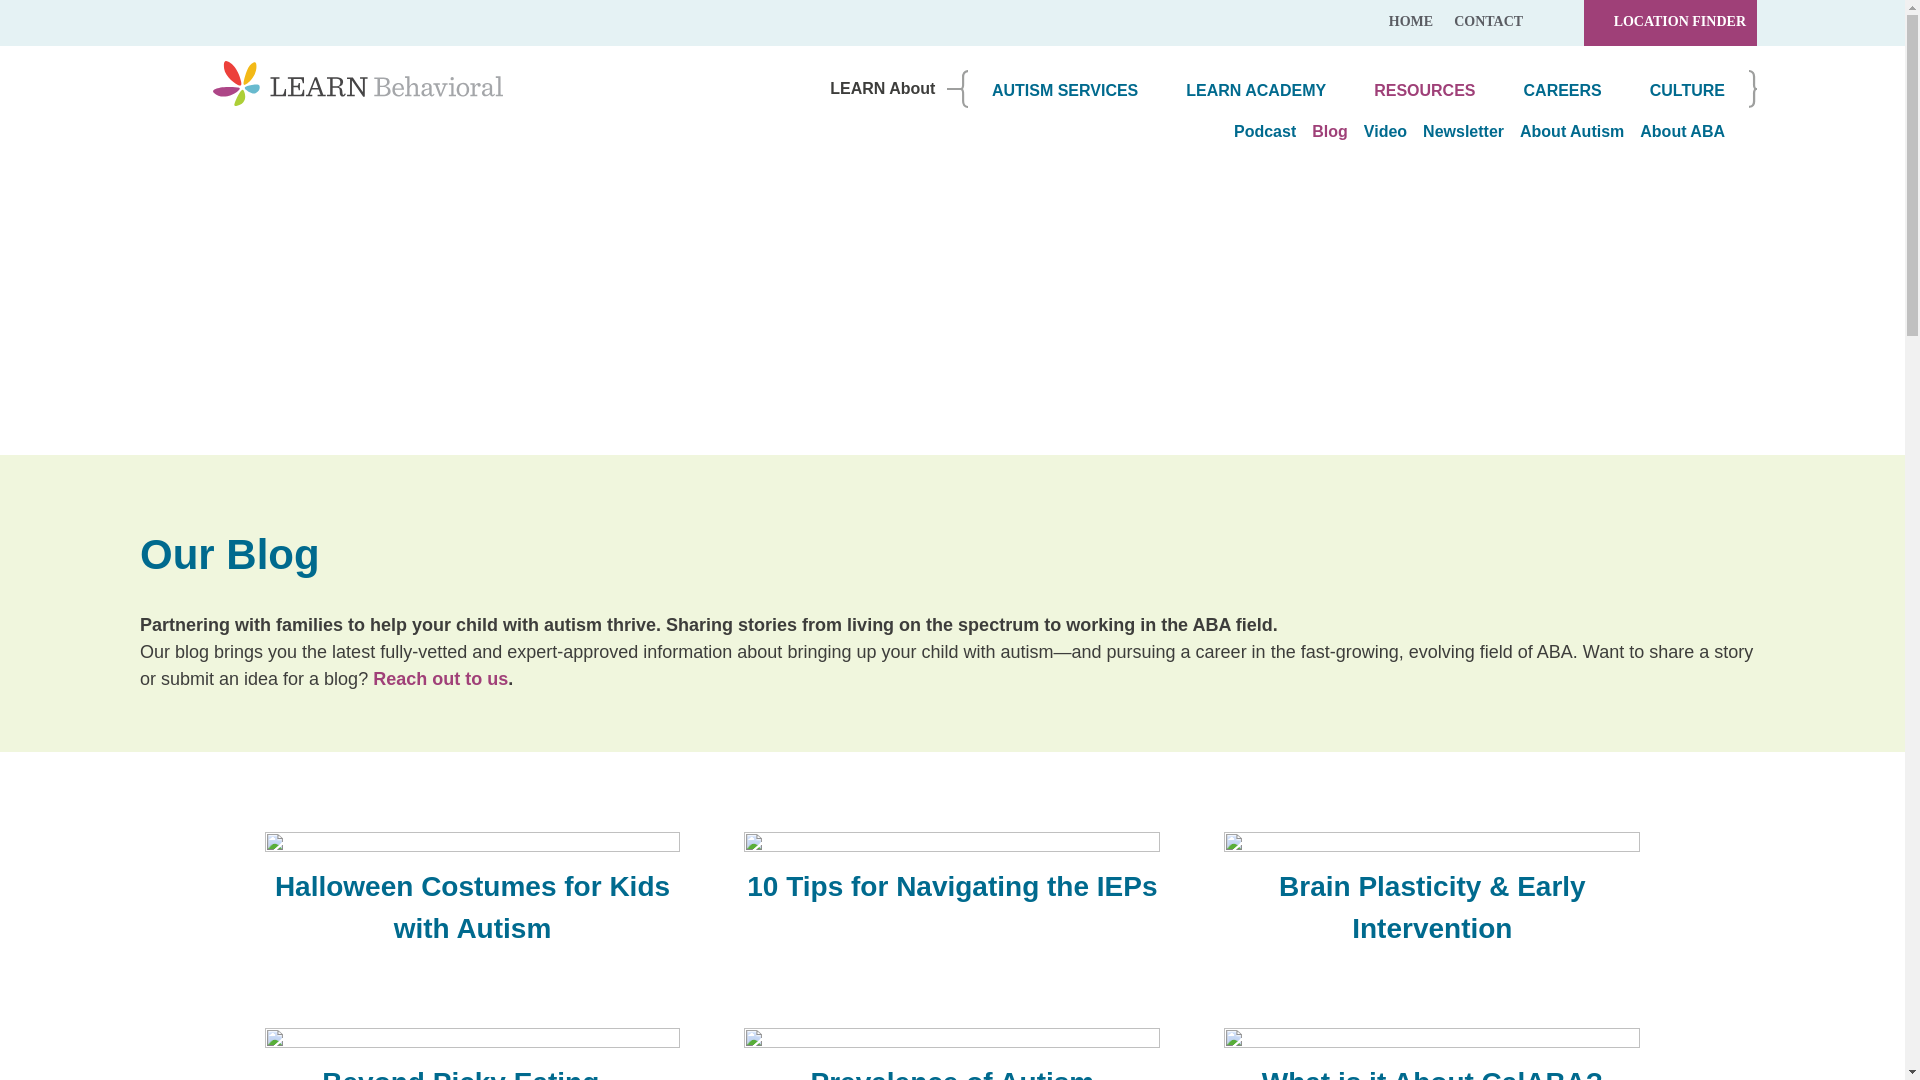 The width and height of the screenshot is (1920, 1080). What do you see at coordinates (1256, 132) in the screenshot?
I see `Podcast` at bounding box center [1256, 132].